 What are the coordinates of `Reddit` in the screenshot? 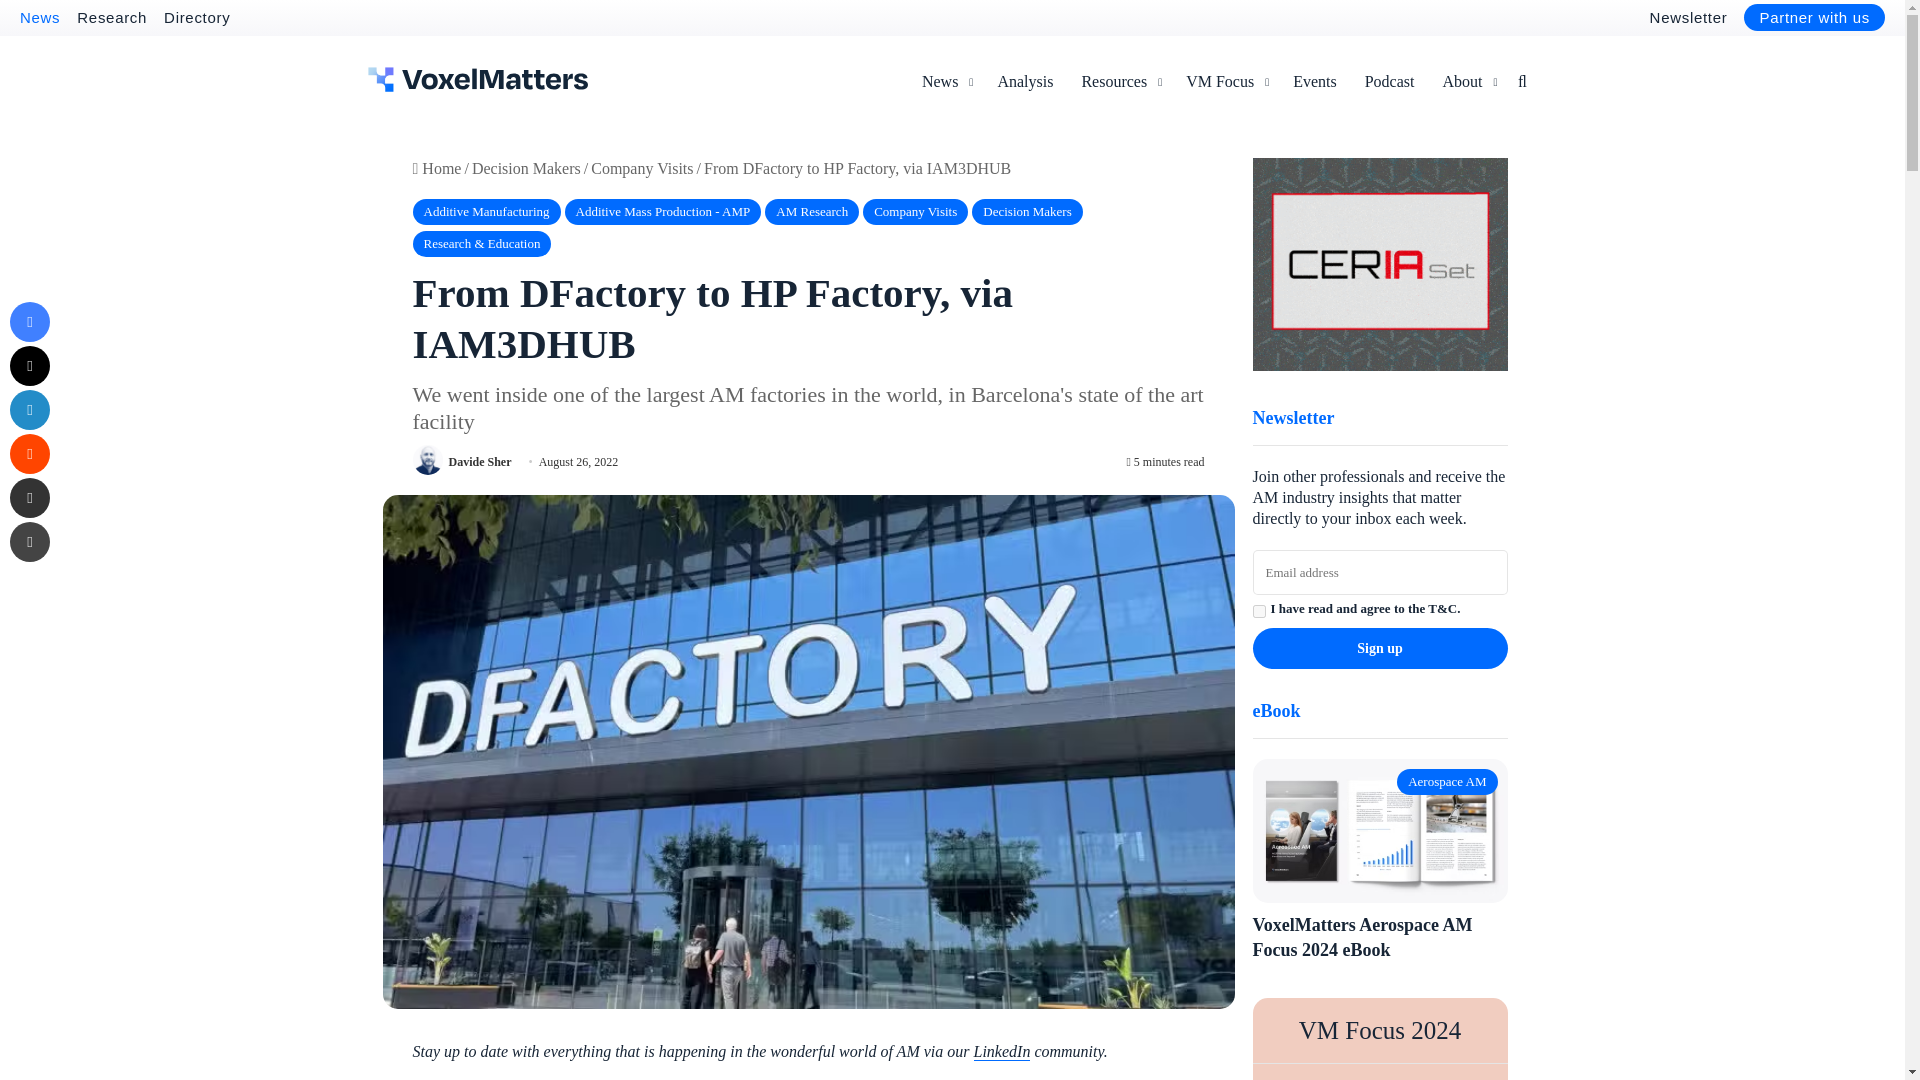 It's located at (29, 454).